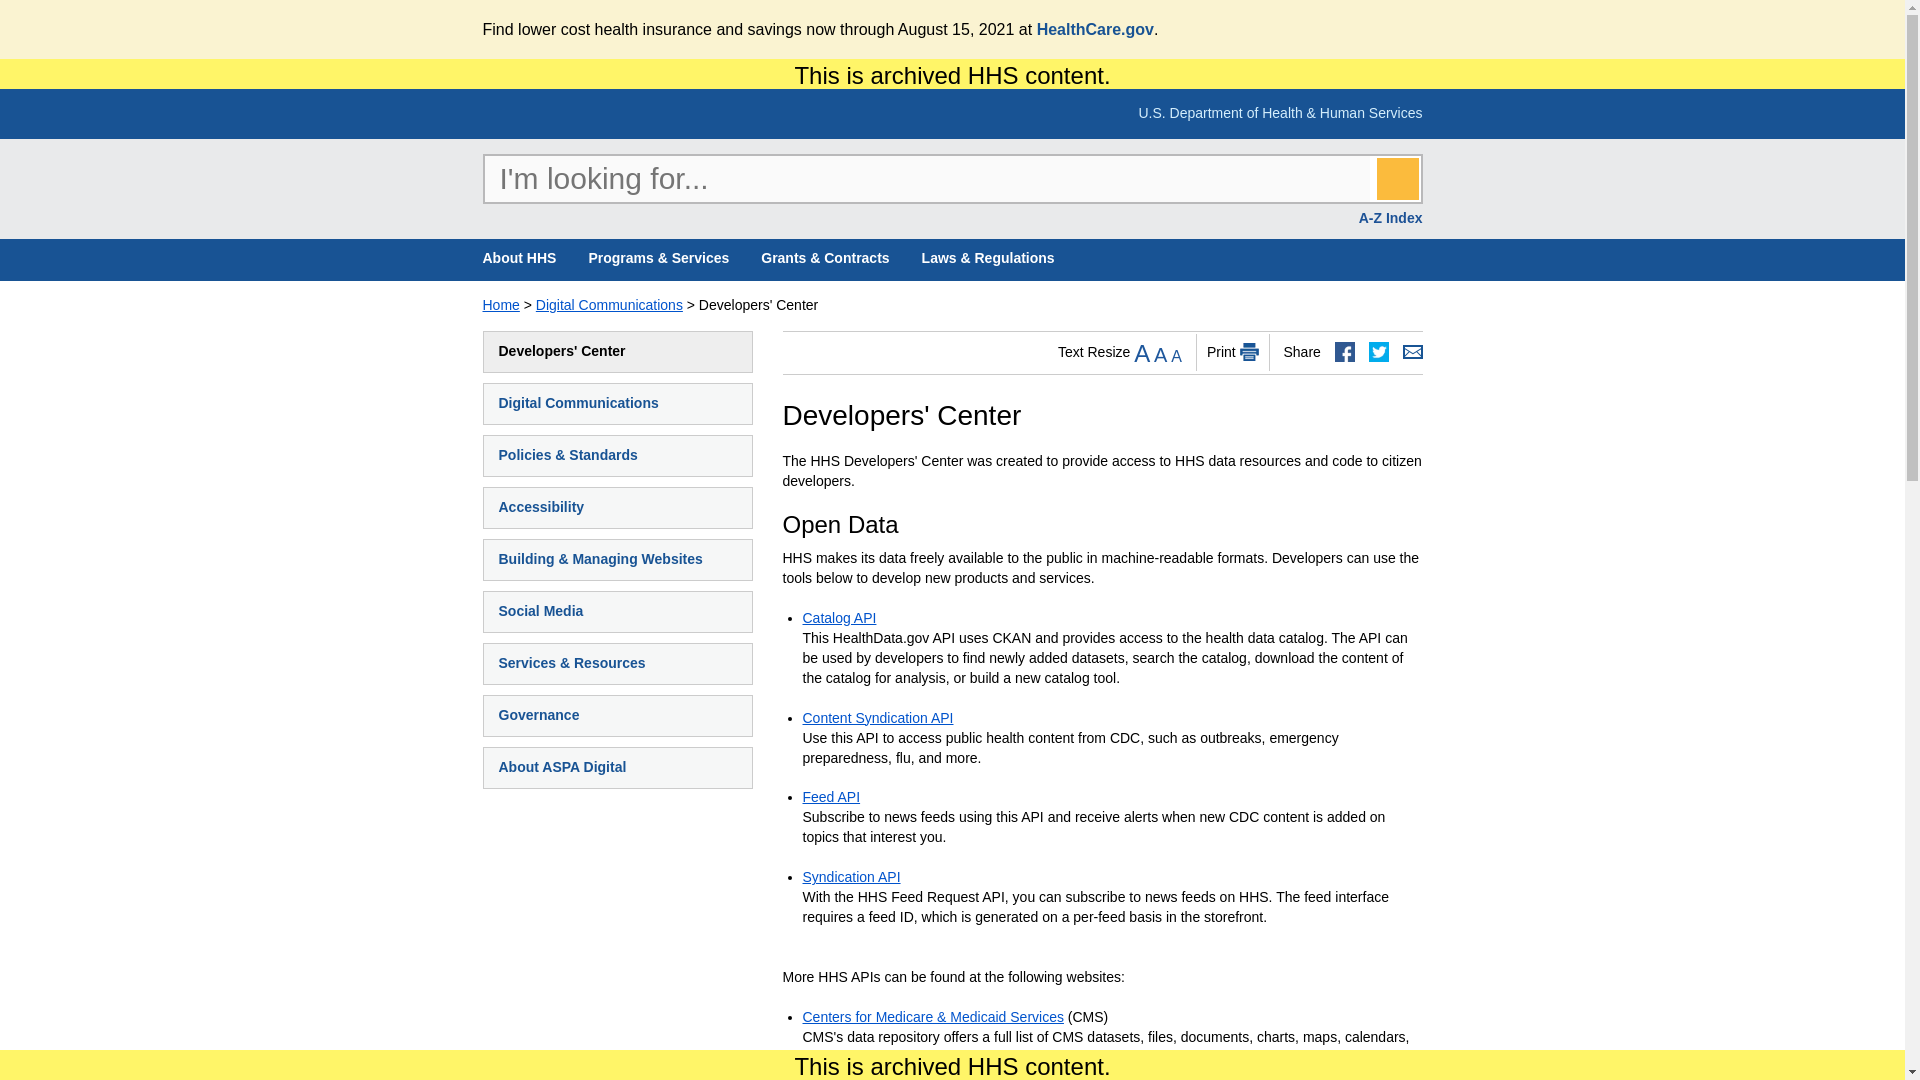  What do you see at coordinates (609, 305) in the screenshot?
I see `Digital Communications` at bounding box center [609, 305].